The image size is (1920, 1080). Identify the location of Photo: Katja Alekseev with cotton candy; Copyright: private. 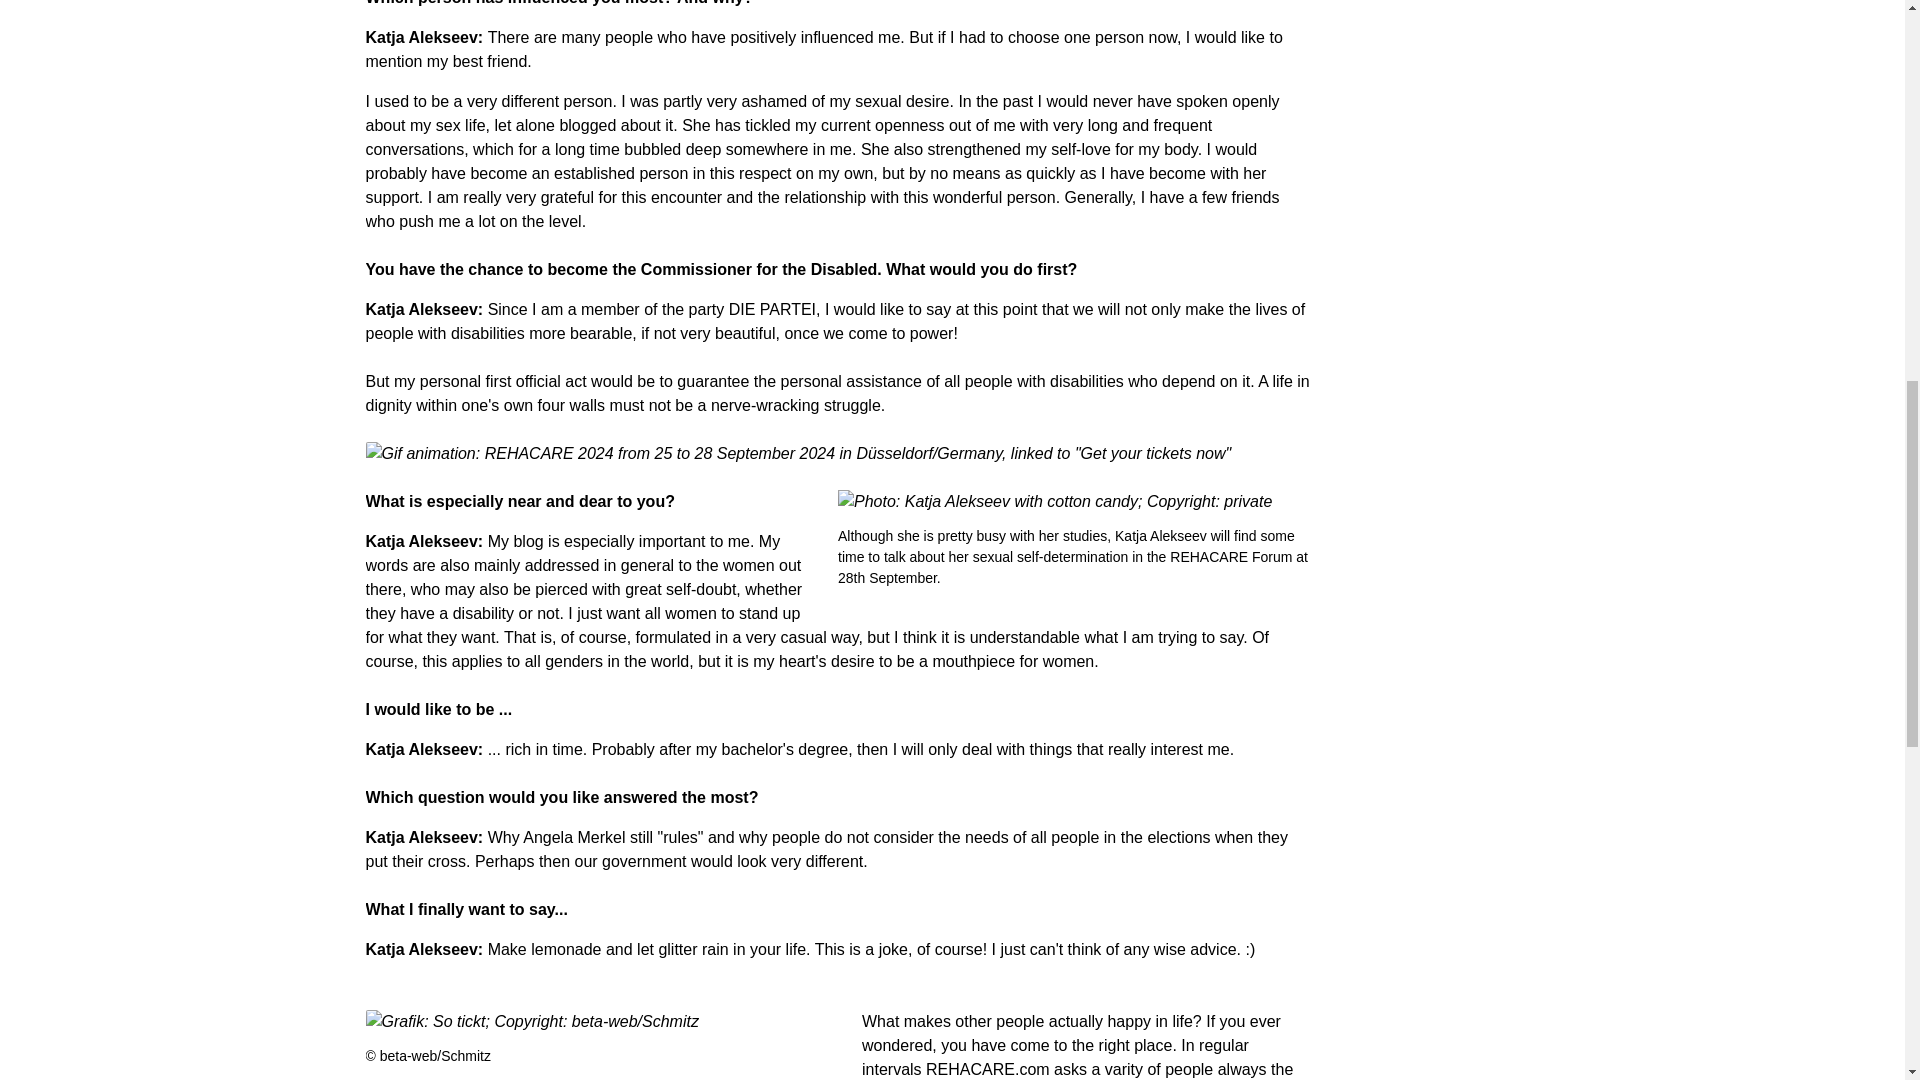
(1074, 502).